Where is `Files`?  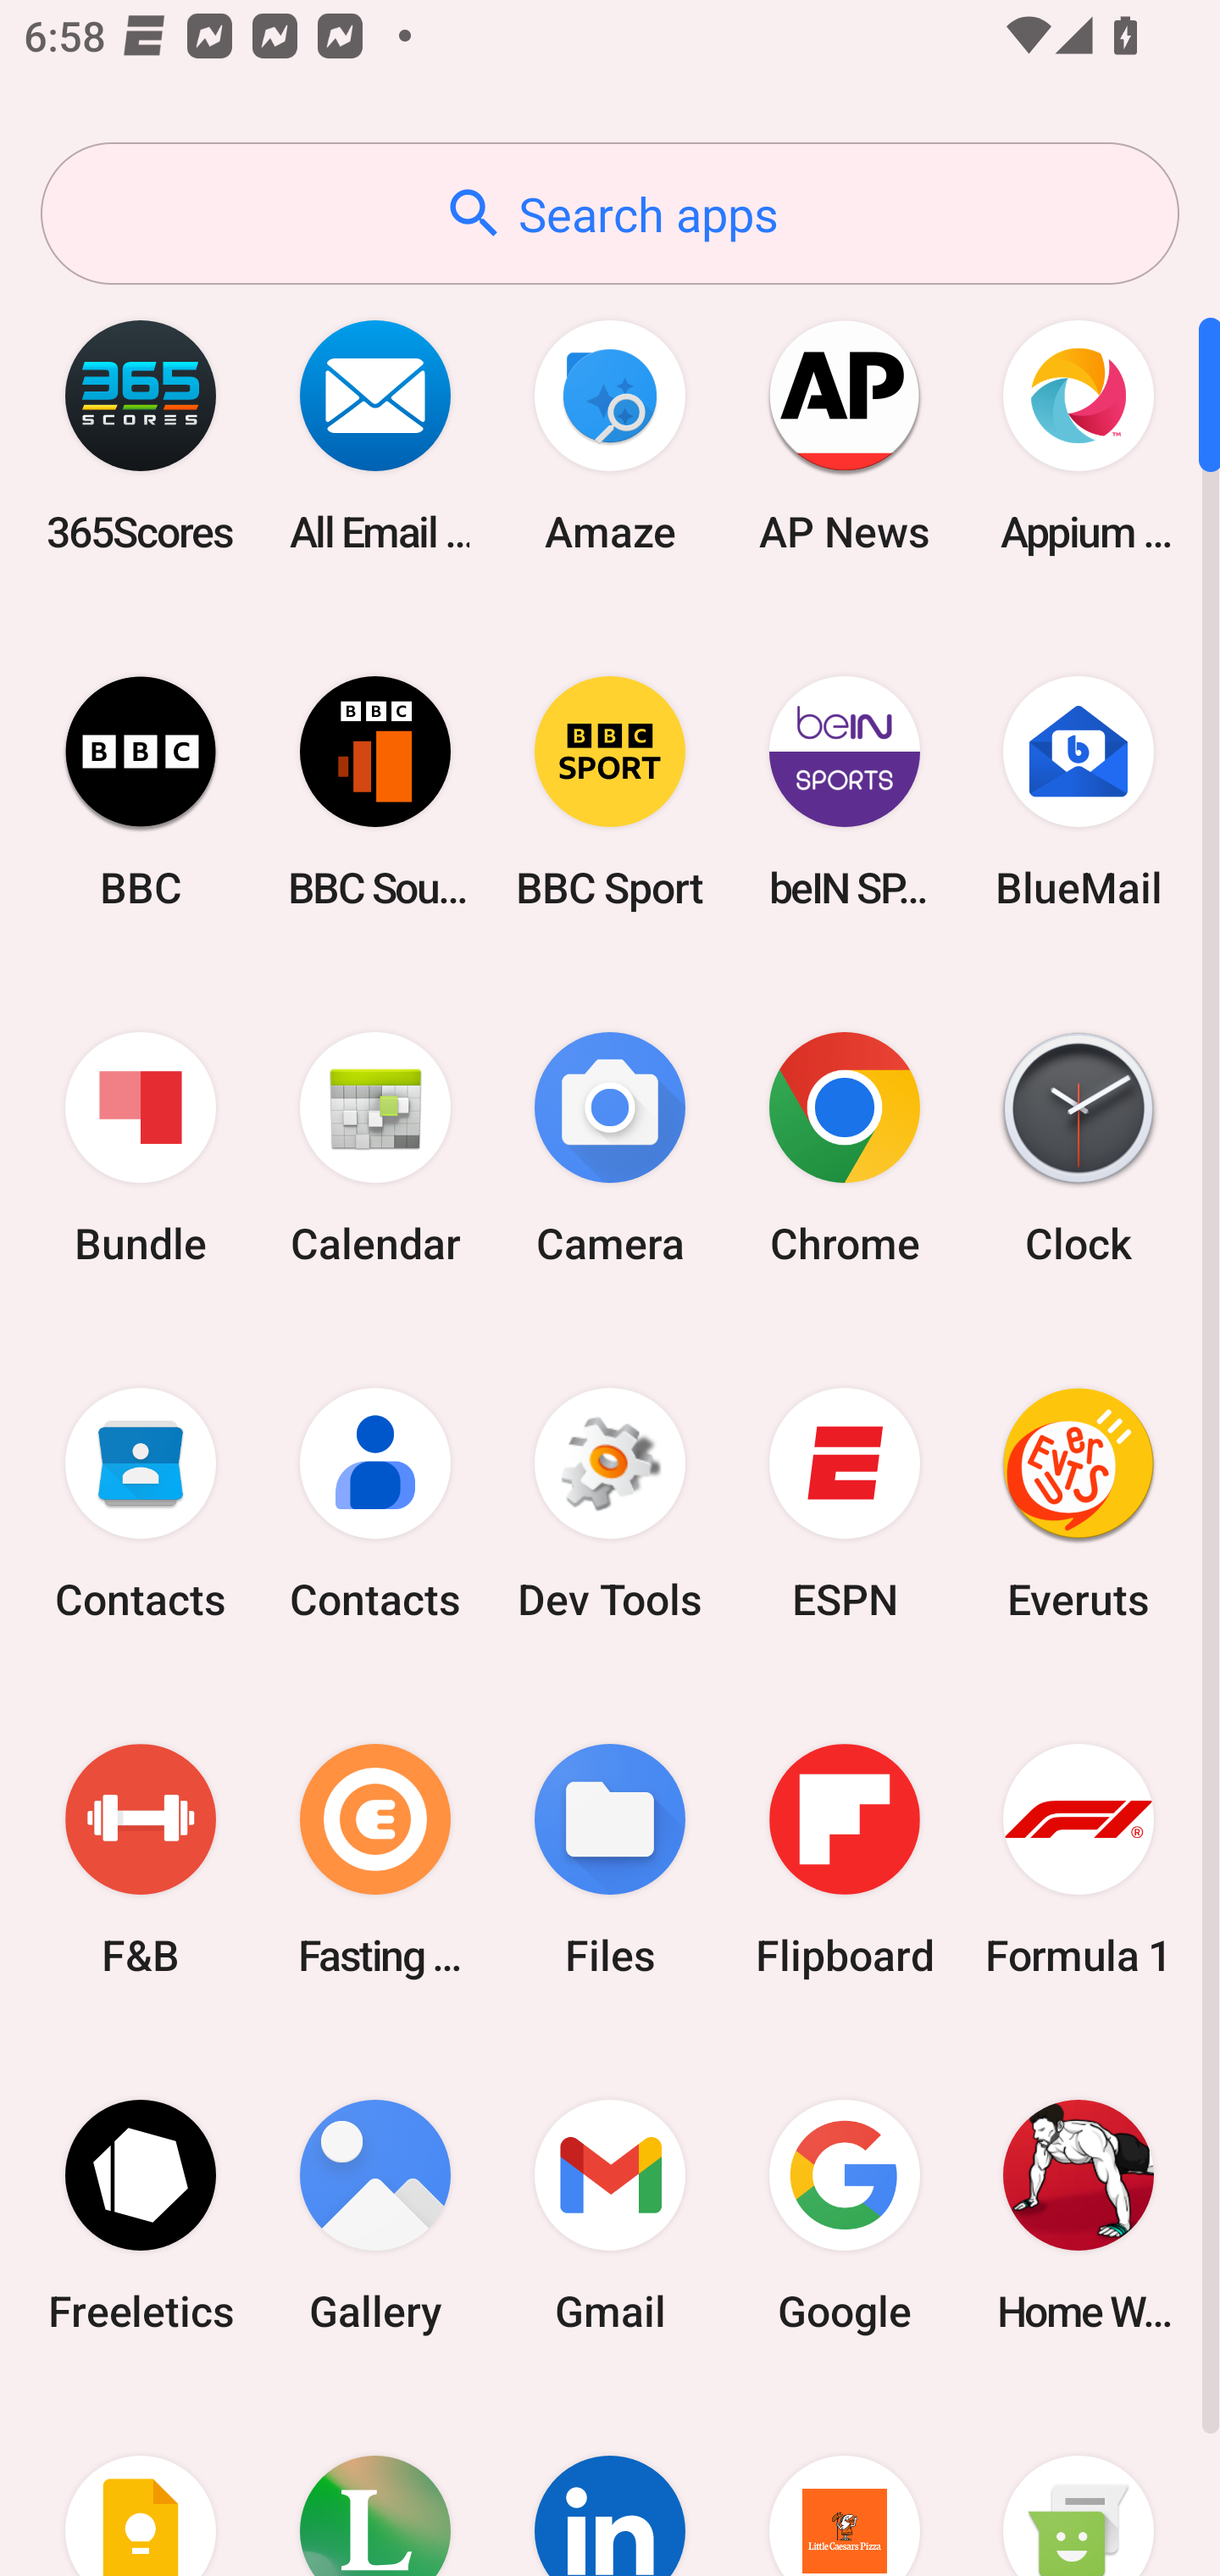
Files is located at coordinates (610, 1859).